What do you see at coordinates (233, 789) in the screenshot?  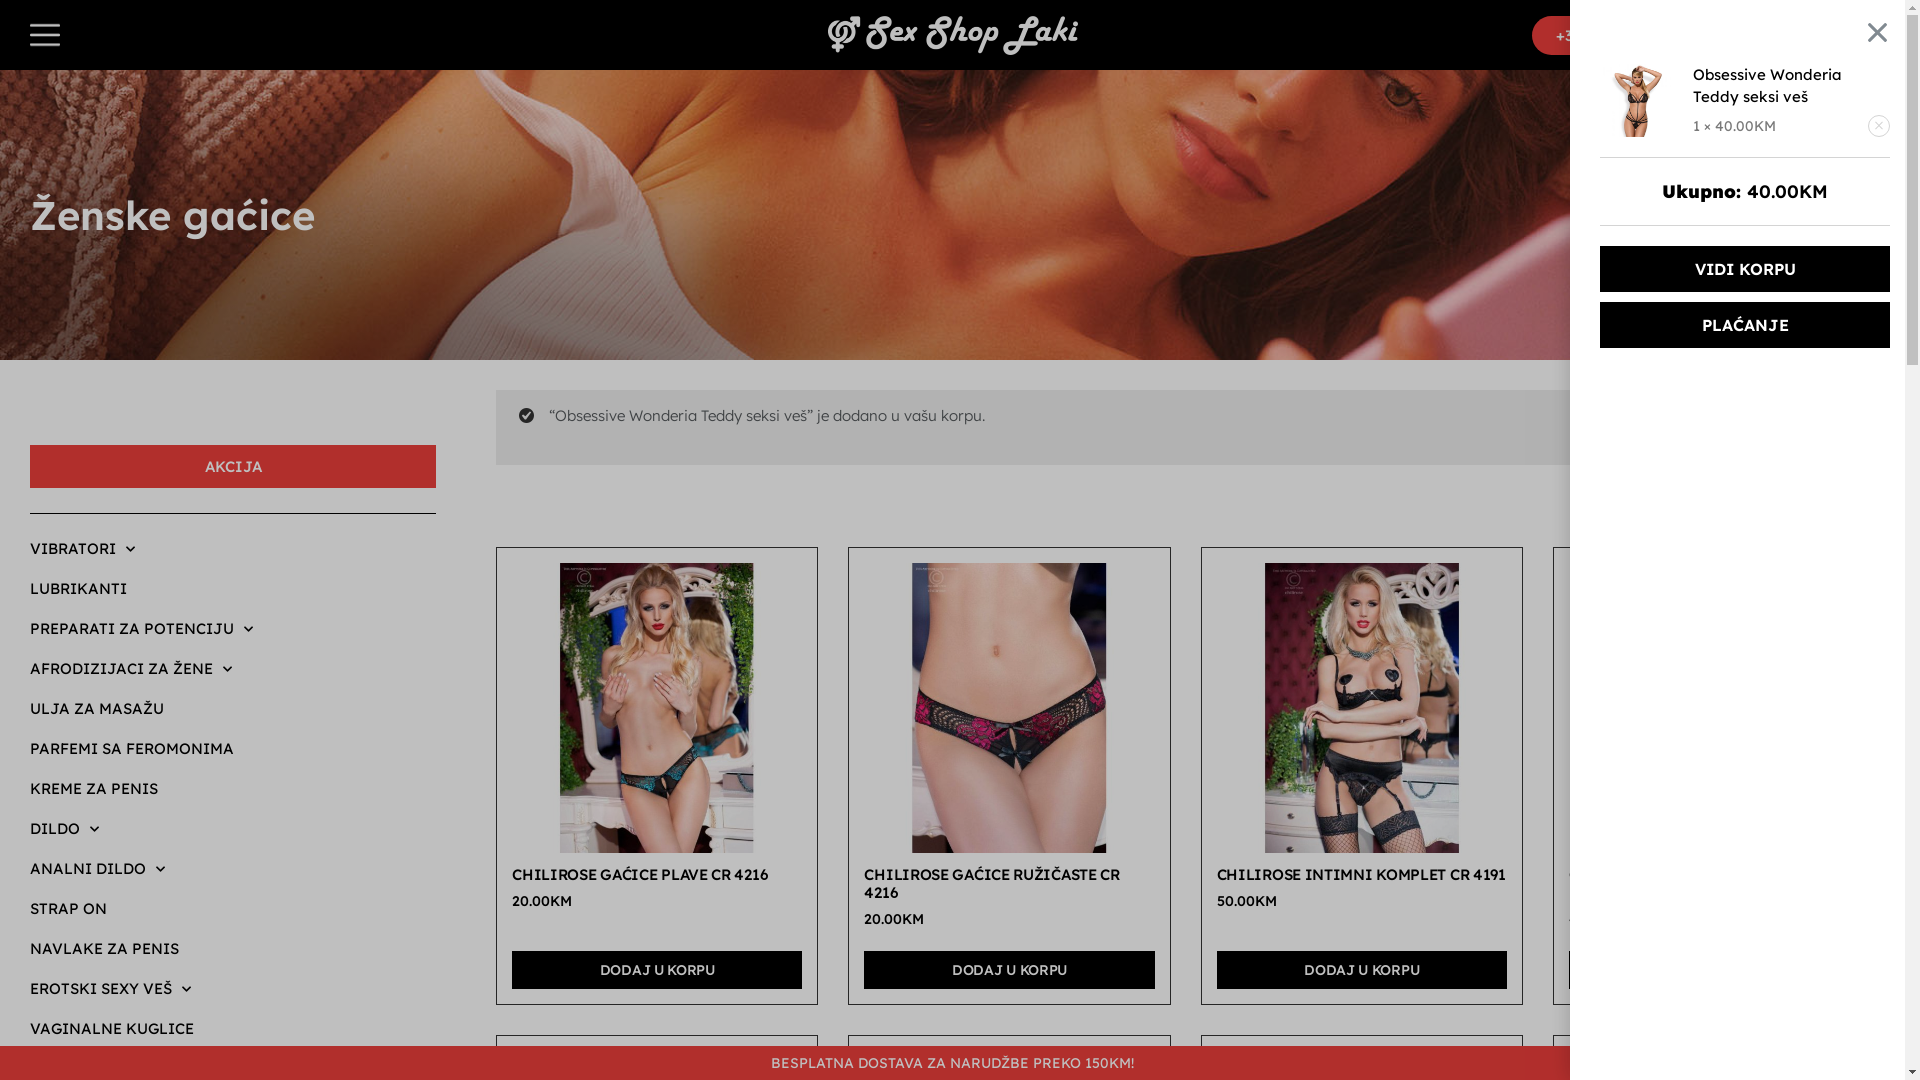 I see `KREME ZA PENIS` at bounding box center [233, 789].